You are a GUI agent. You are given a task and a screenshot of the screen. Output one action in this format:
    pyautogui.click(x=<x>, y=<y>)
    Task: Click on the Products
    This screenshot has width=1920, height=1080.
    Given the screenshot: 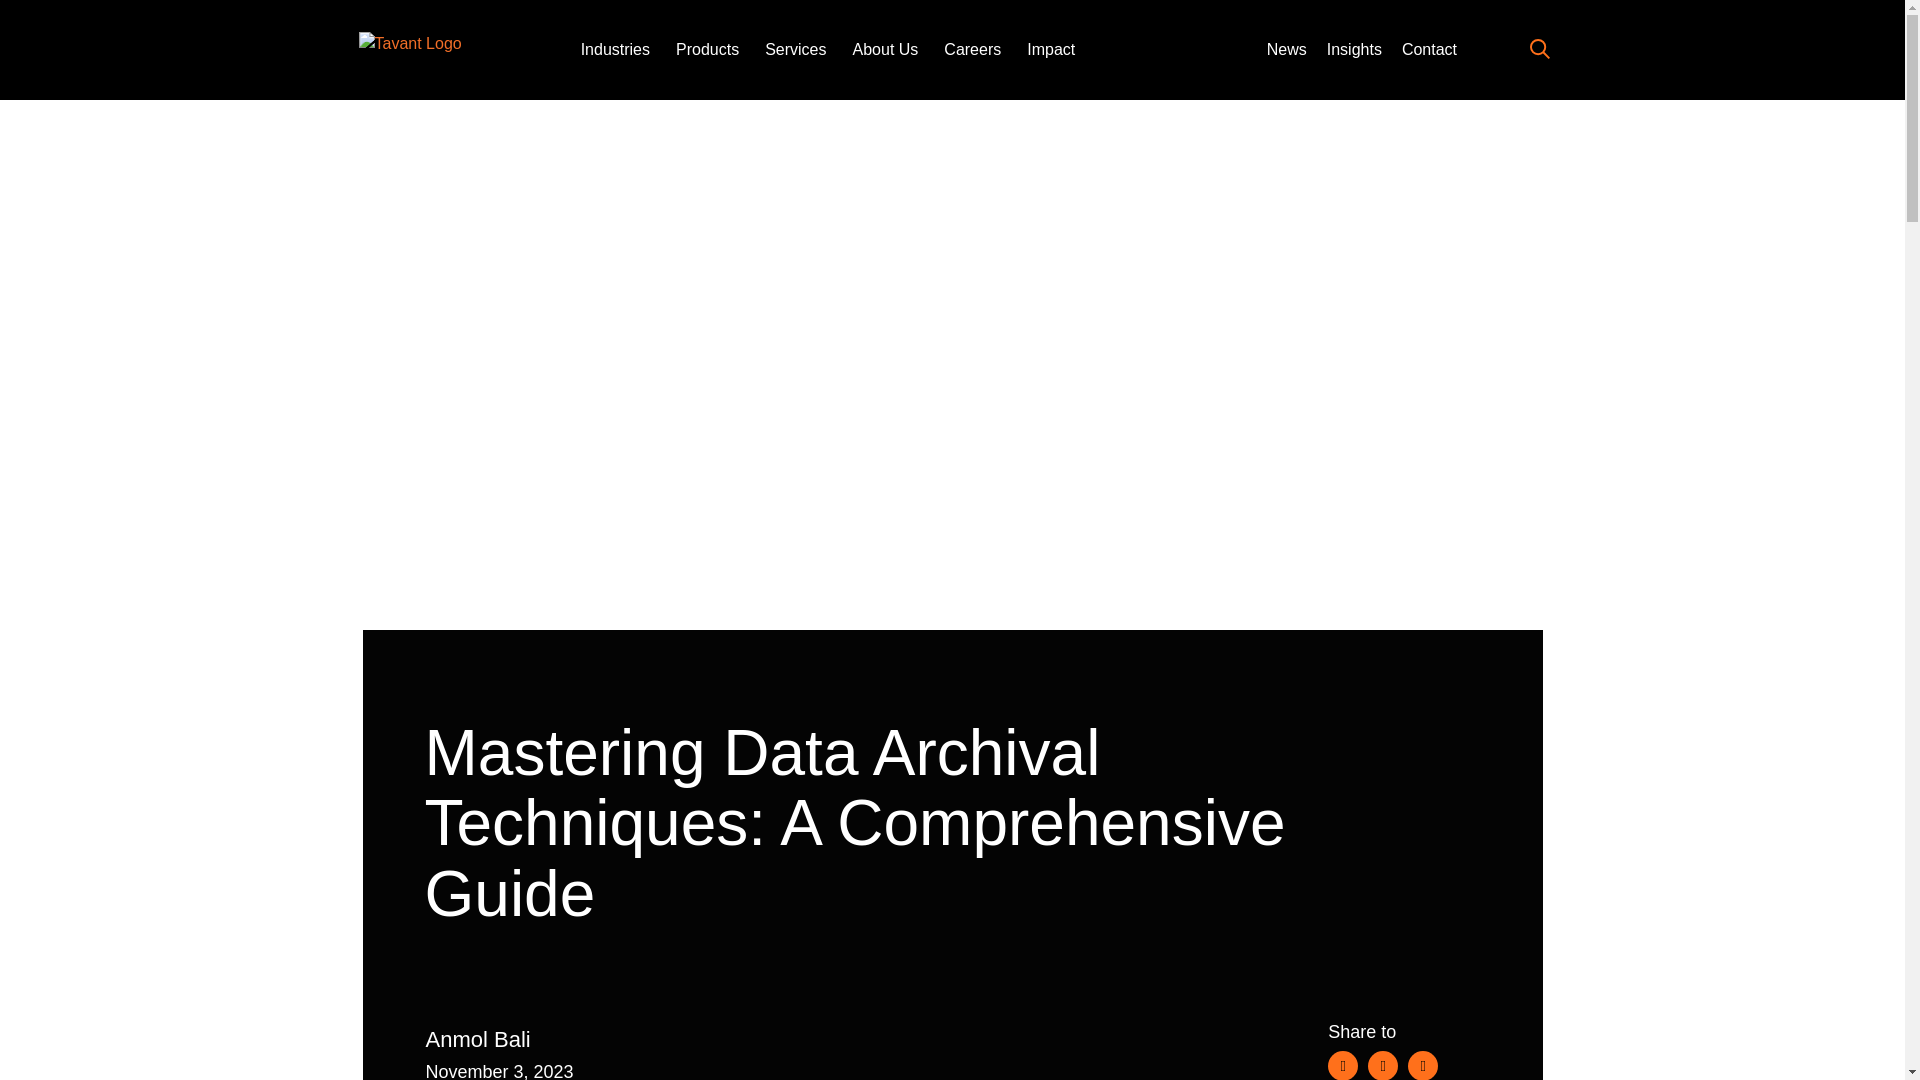 What is the action you would take?
    pyautogui.click(x=707, y=50)
    